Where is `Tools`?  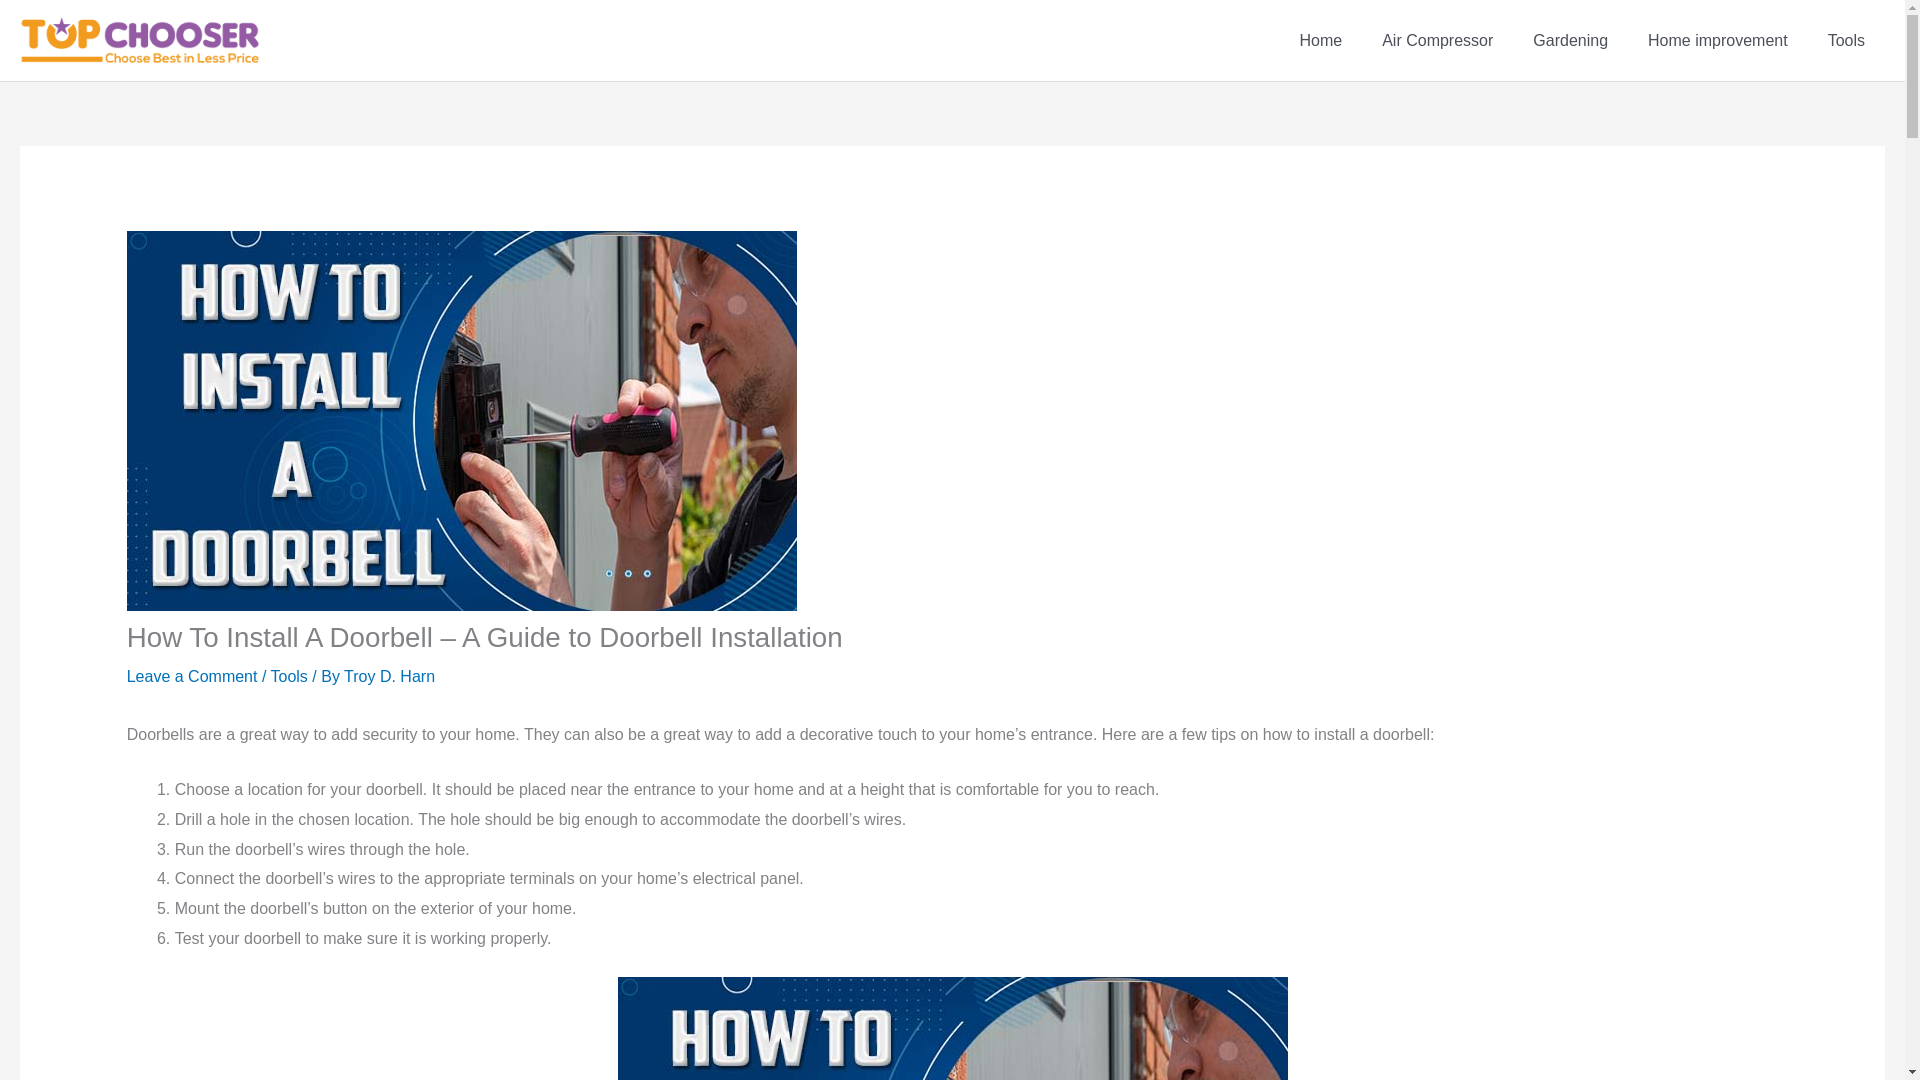 Tools is located at coordinates (288, 676).